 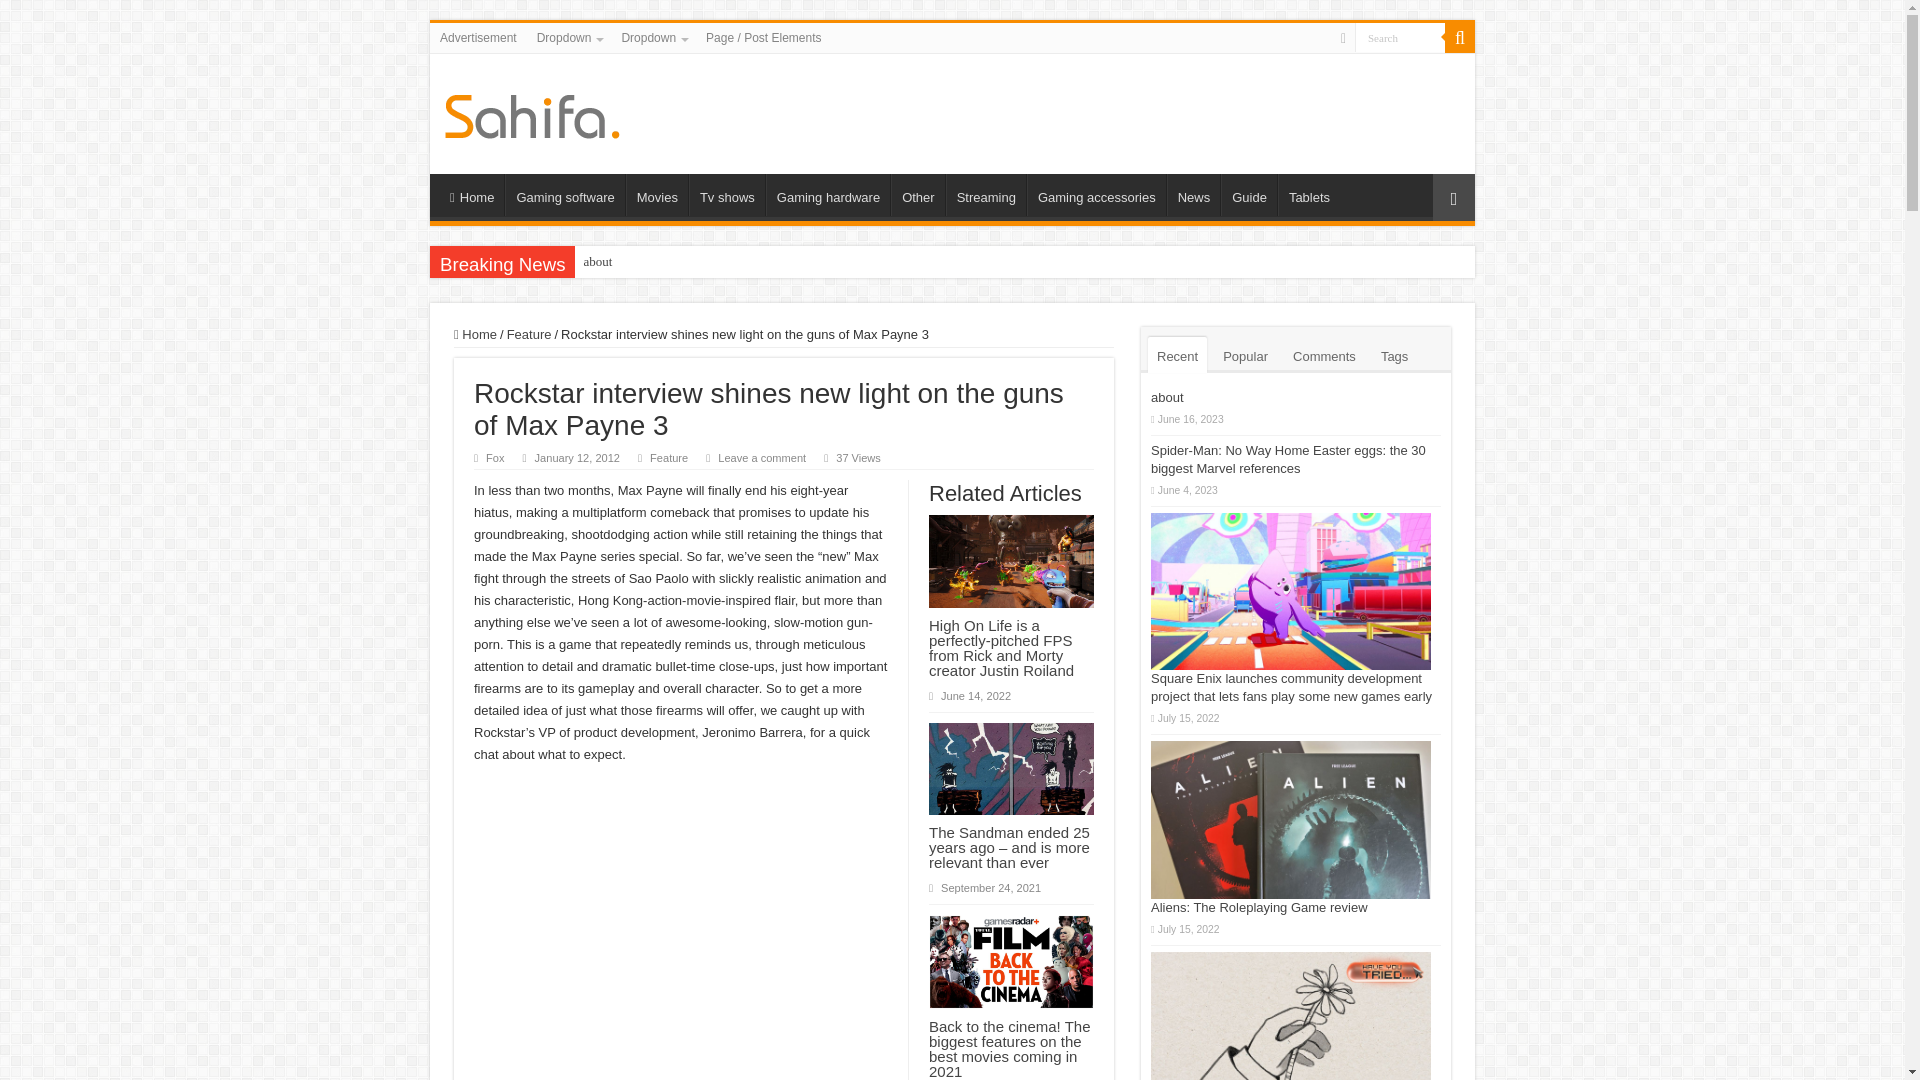 What do you see at coordinates (1096, 194) in the screenshot?
I see `Gaming accessories` at bounding box center [1096, 194].